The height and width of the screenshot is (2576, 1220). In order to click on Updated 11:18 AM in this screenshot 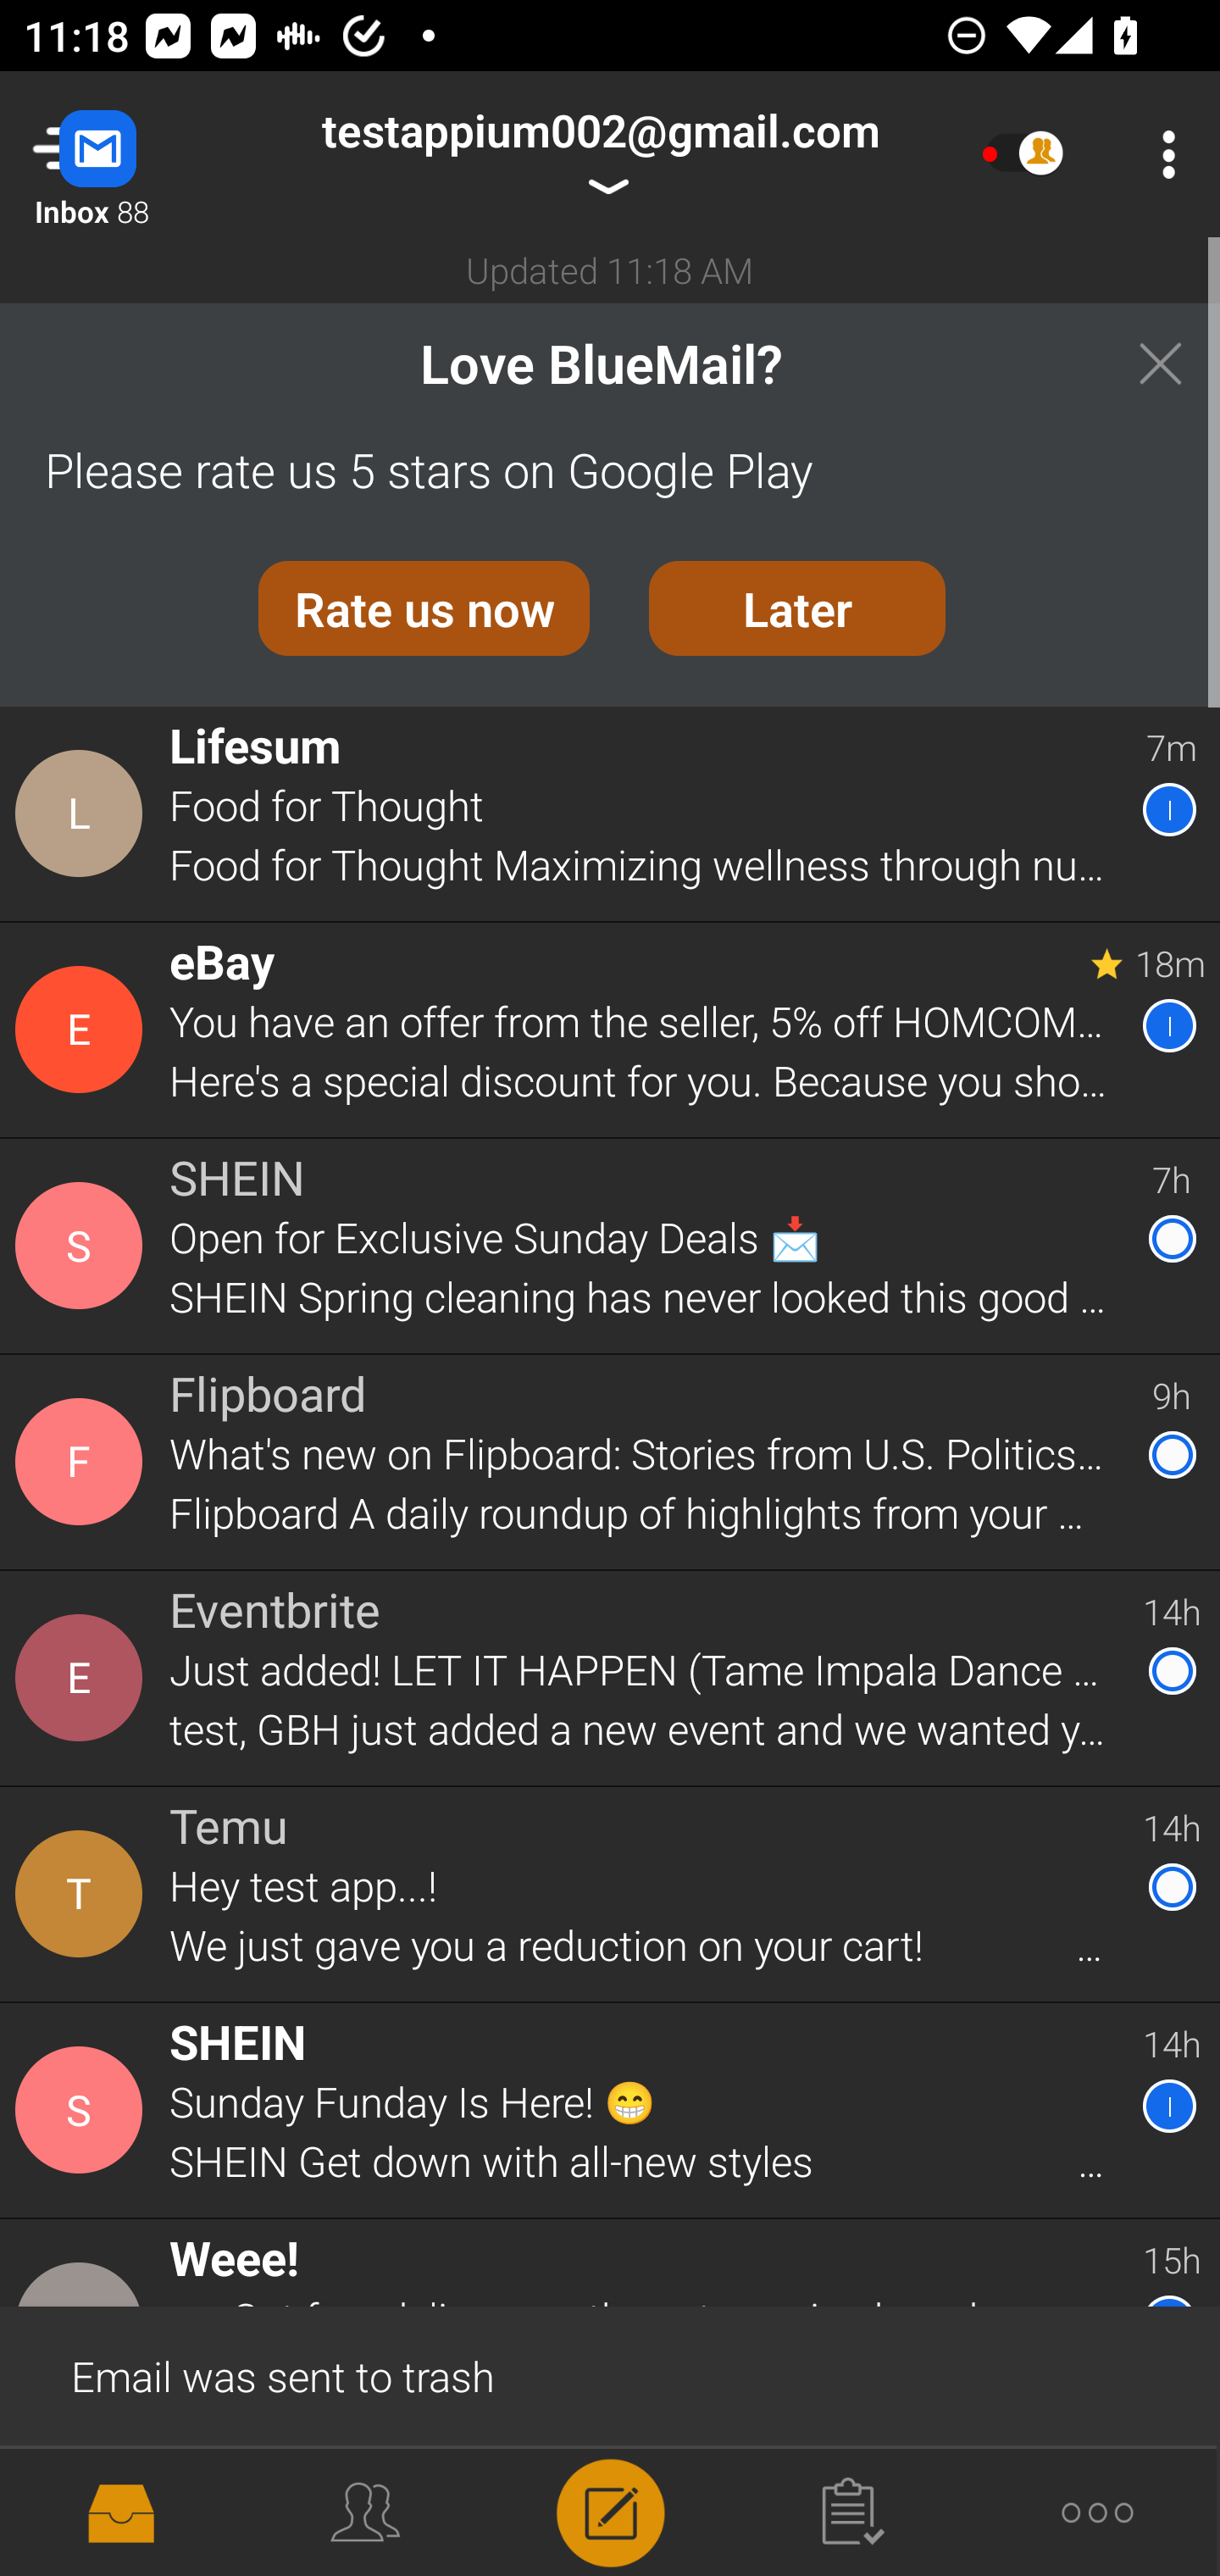, I will do `click(610, 269)`.